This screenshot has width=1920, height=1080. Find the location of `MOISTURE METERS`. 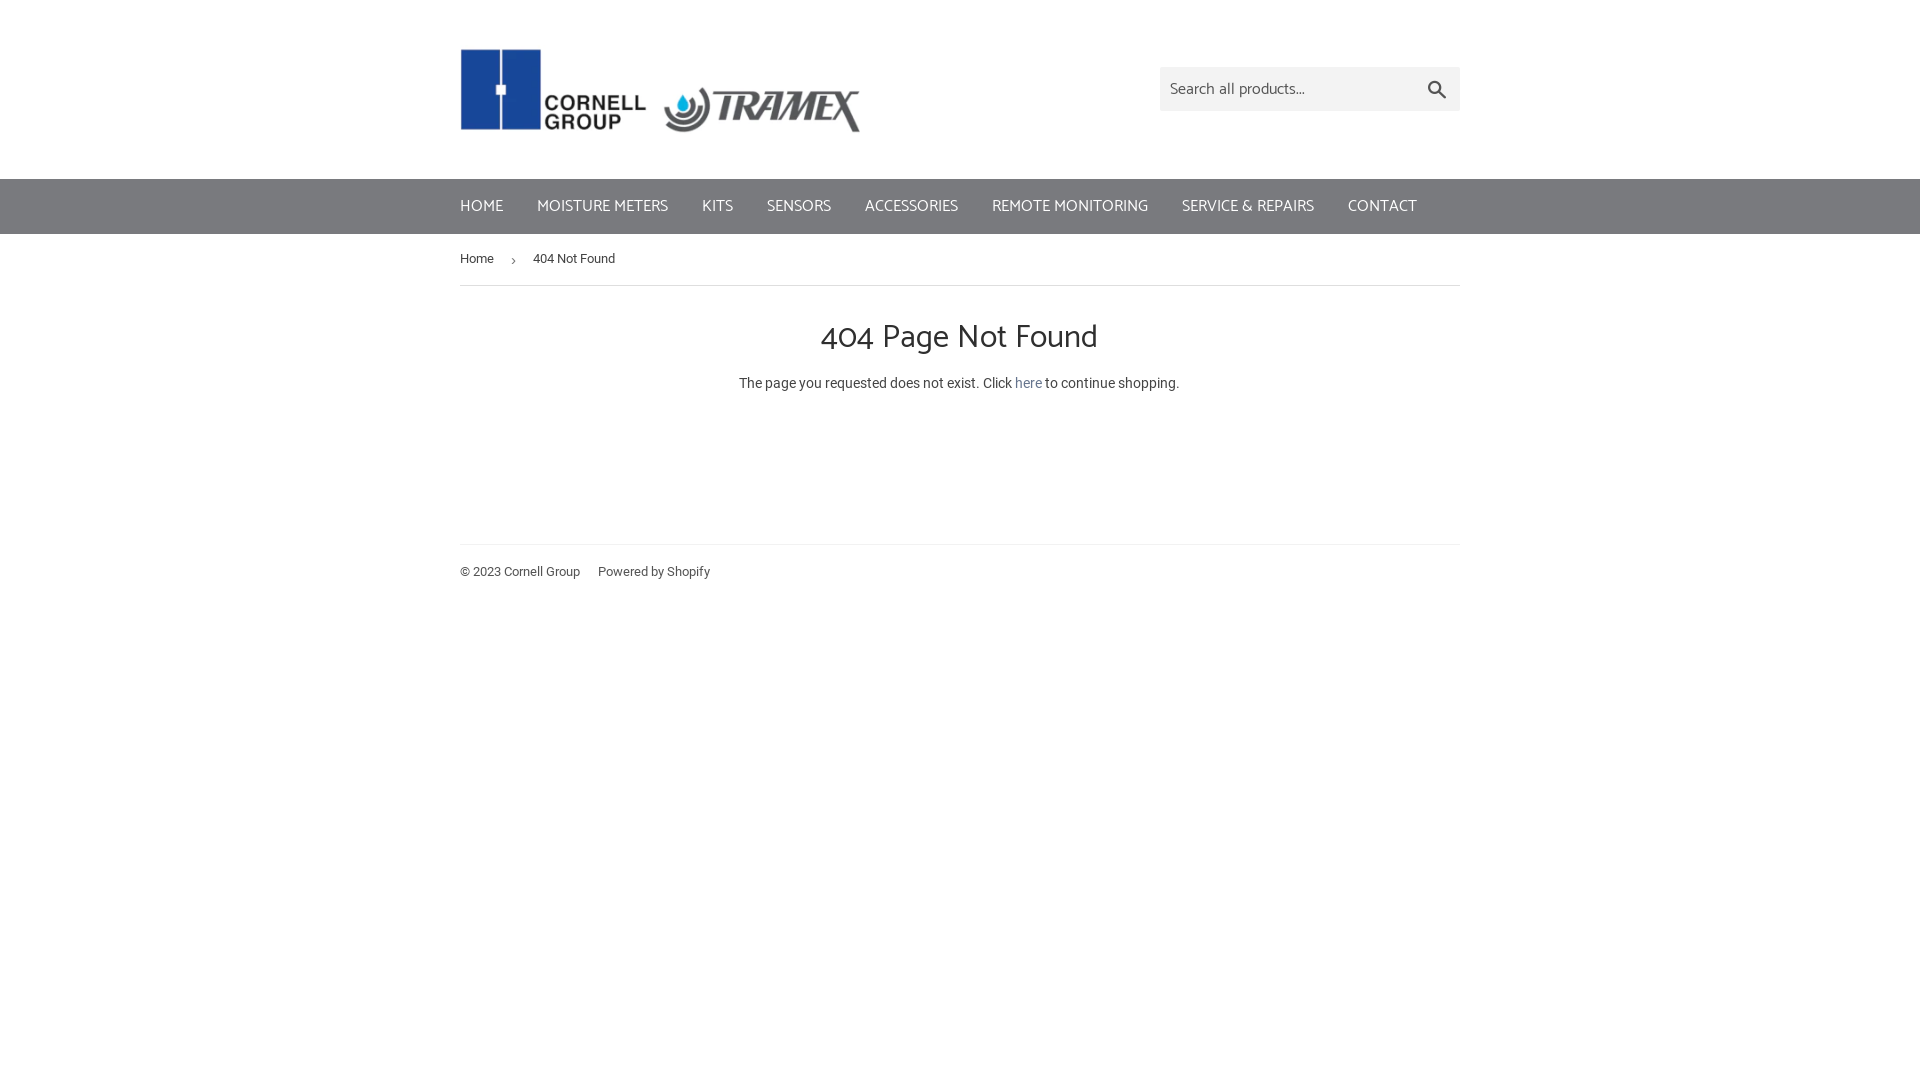

MOISTURE METERS is located at coordinates (602, 207).